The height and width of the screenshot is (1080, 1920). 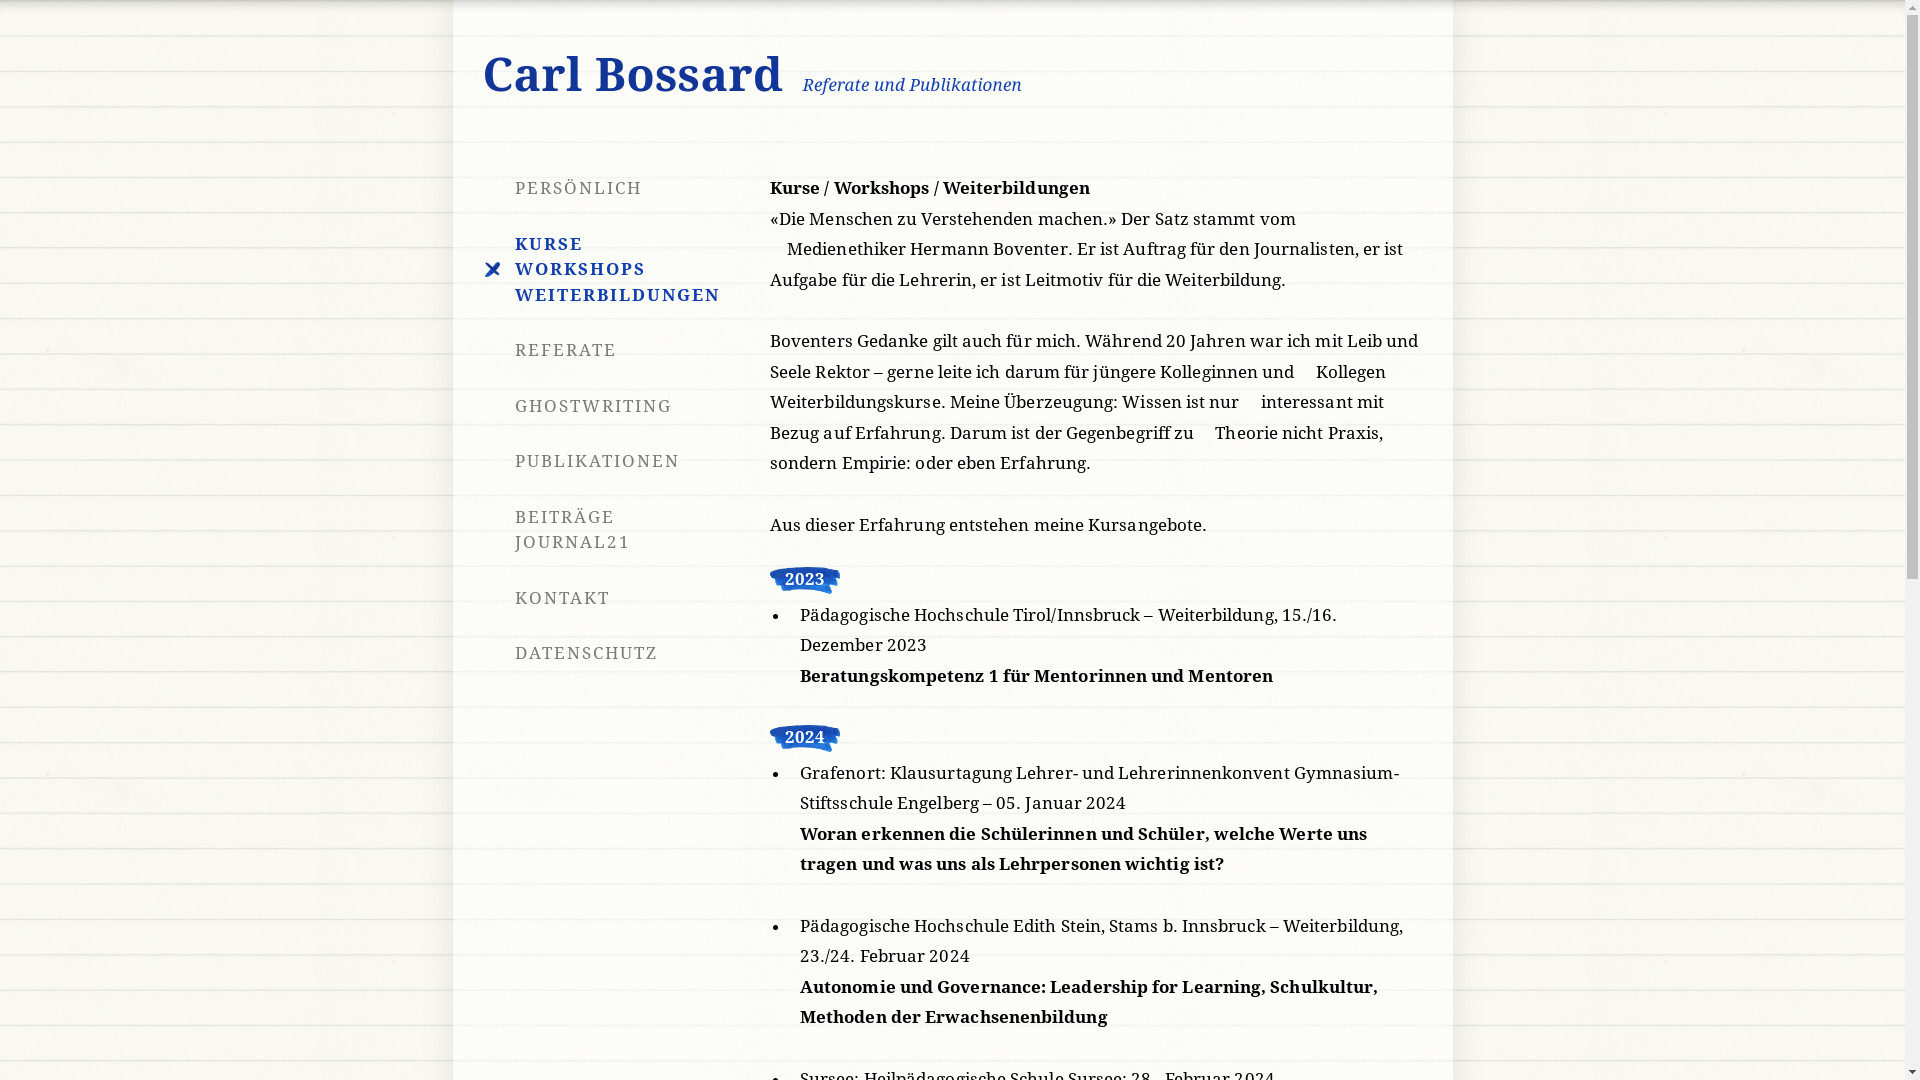 I want to click on KONTAKT, so click(x=622, y=598).